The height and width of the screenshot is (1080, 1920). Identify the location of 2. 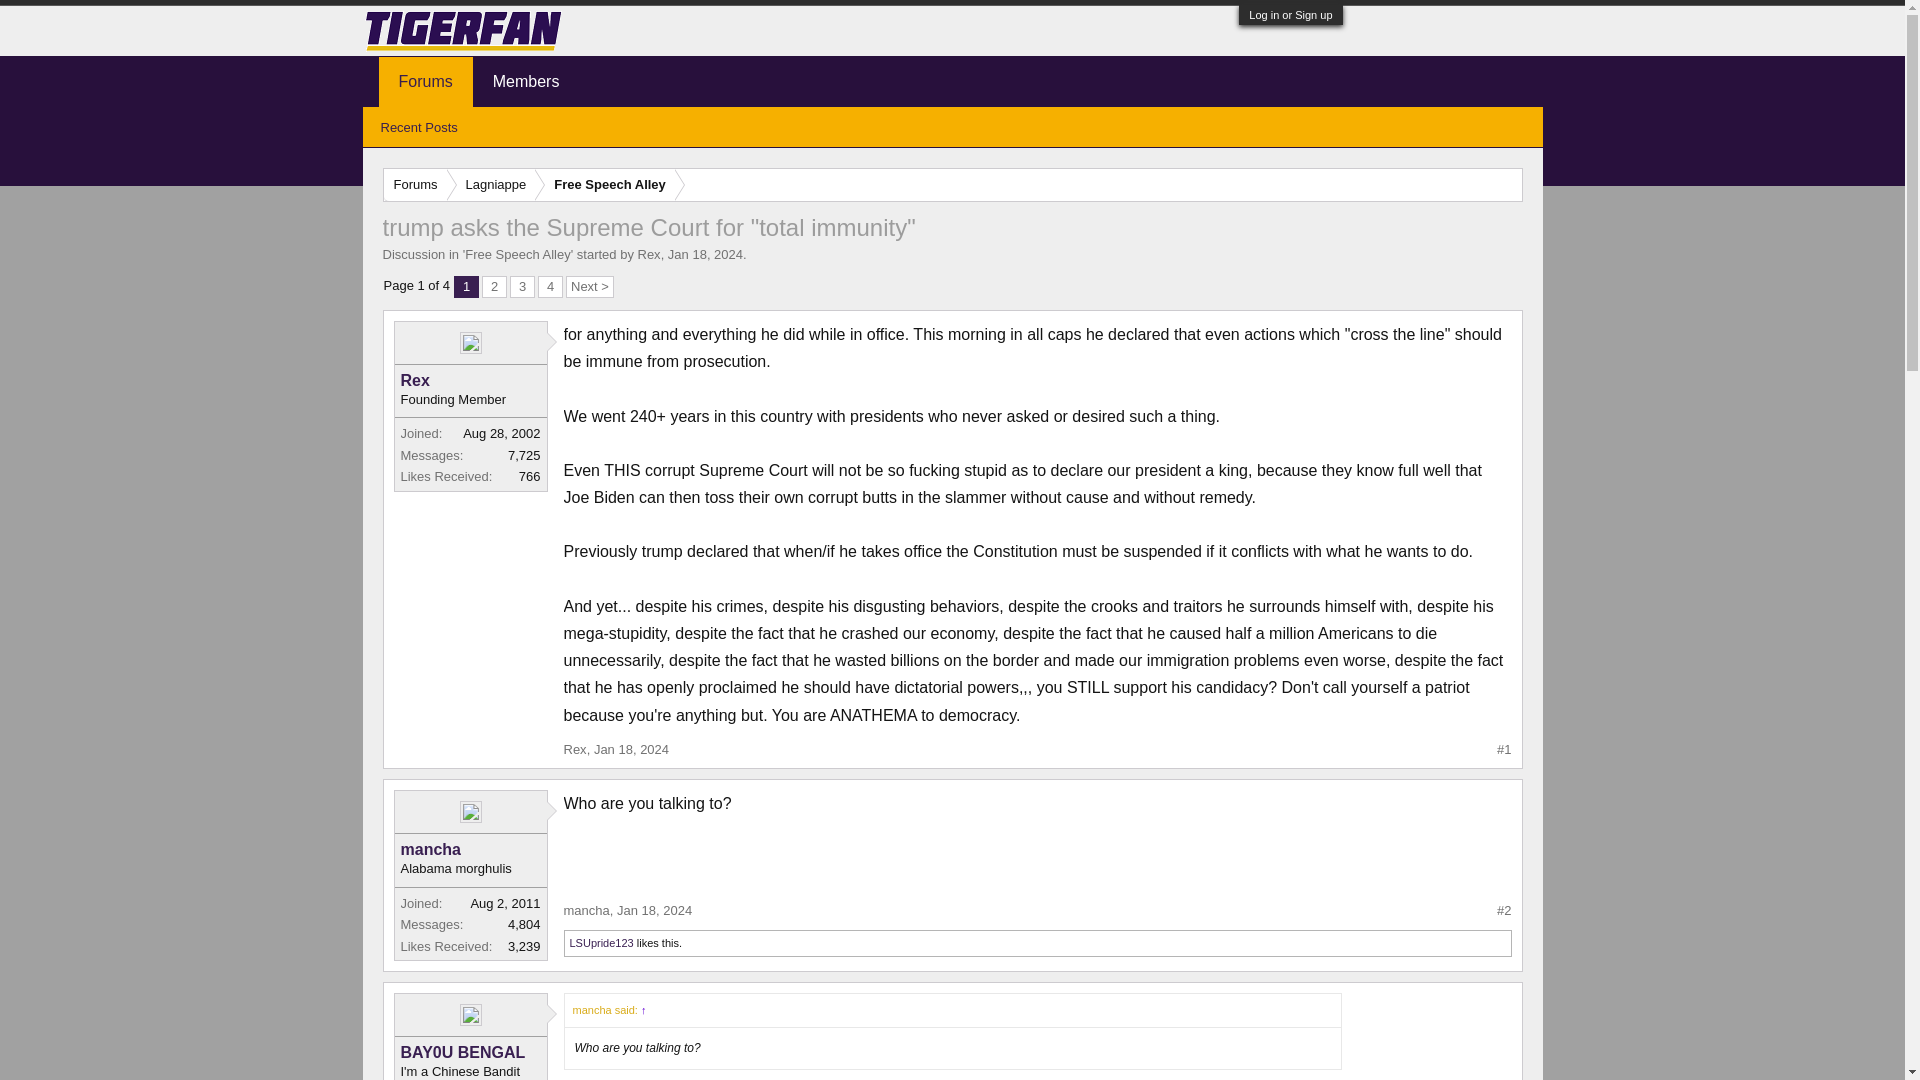
(494, 287).